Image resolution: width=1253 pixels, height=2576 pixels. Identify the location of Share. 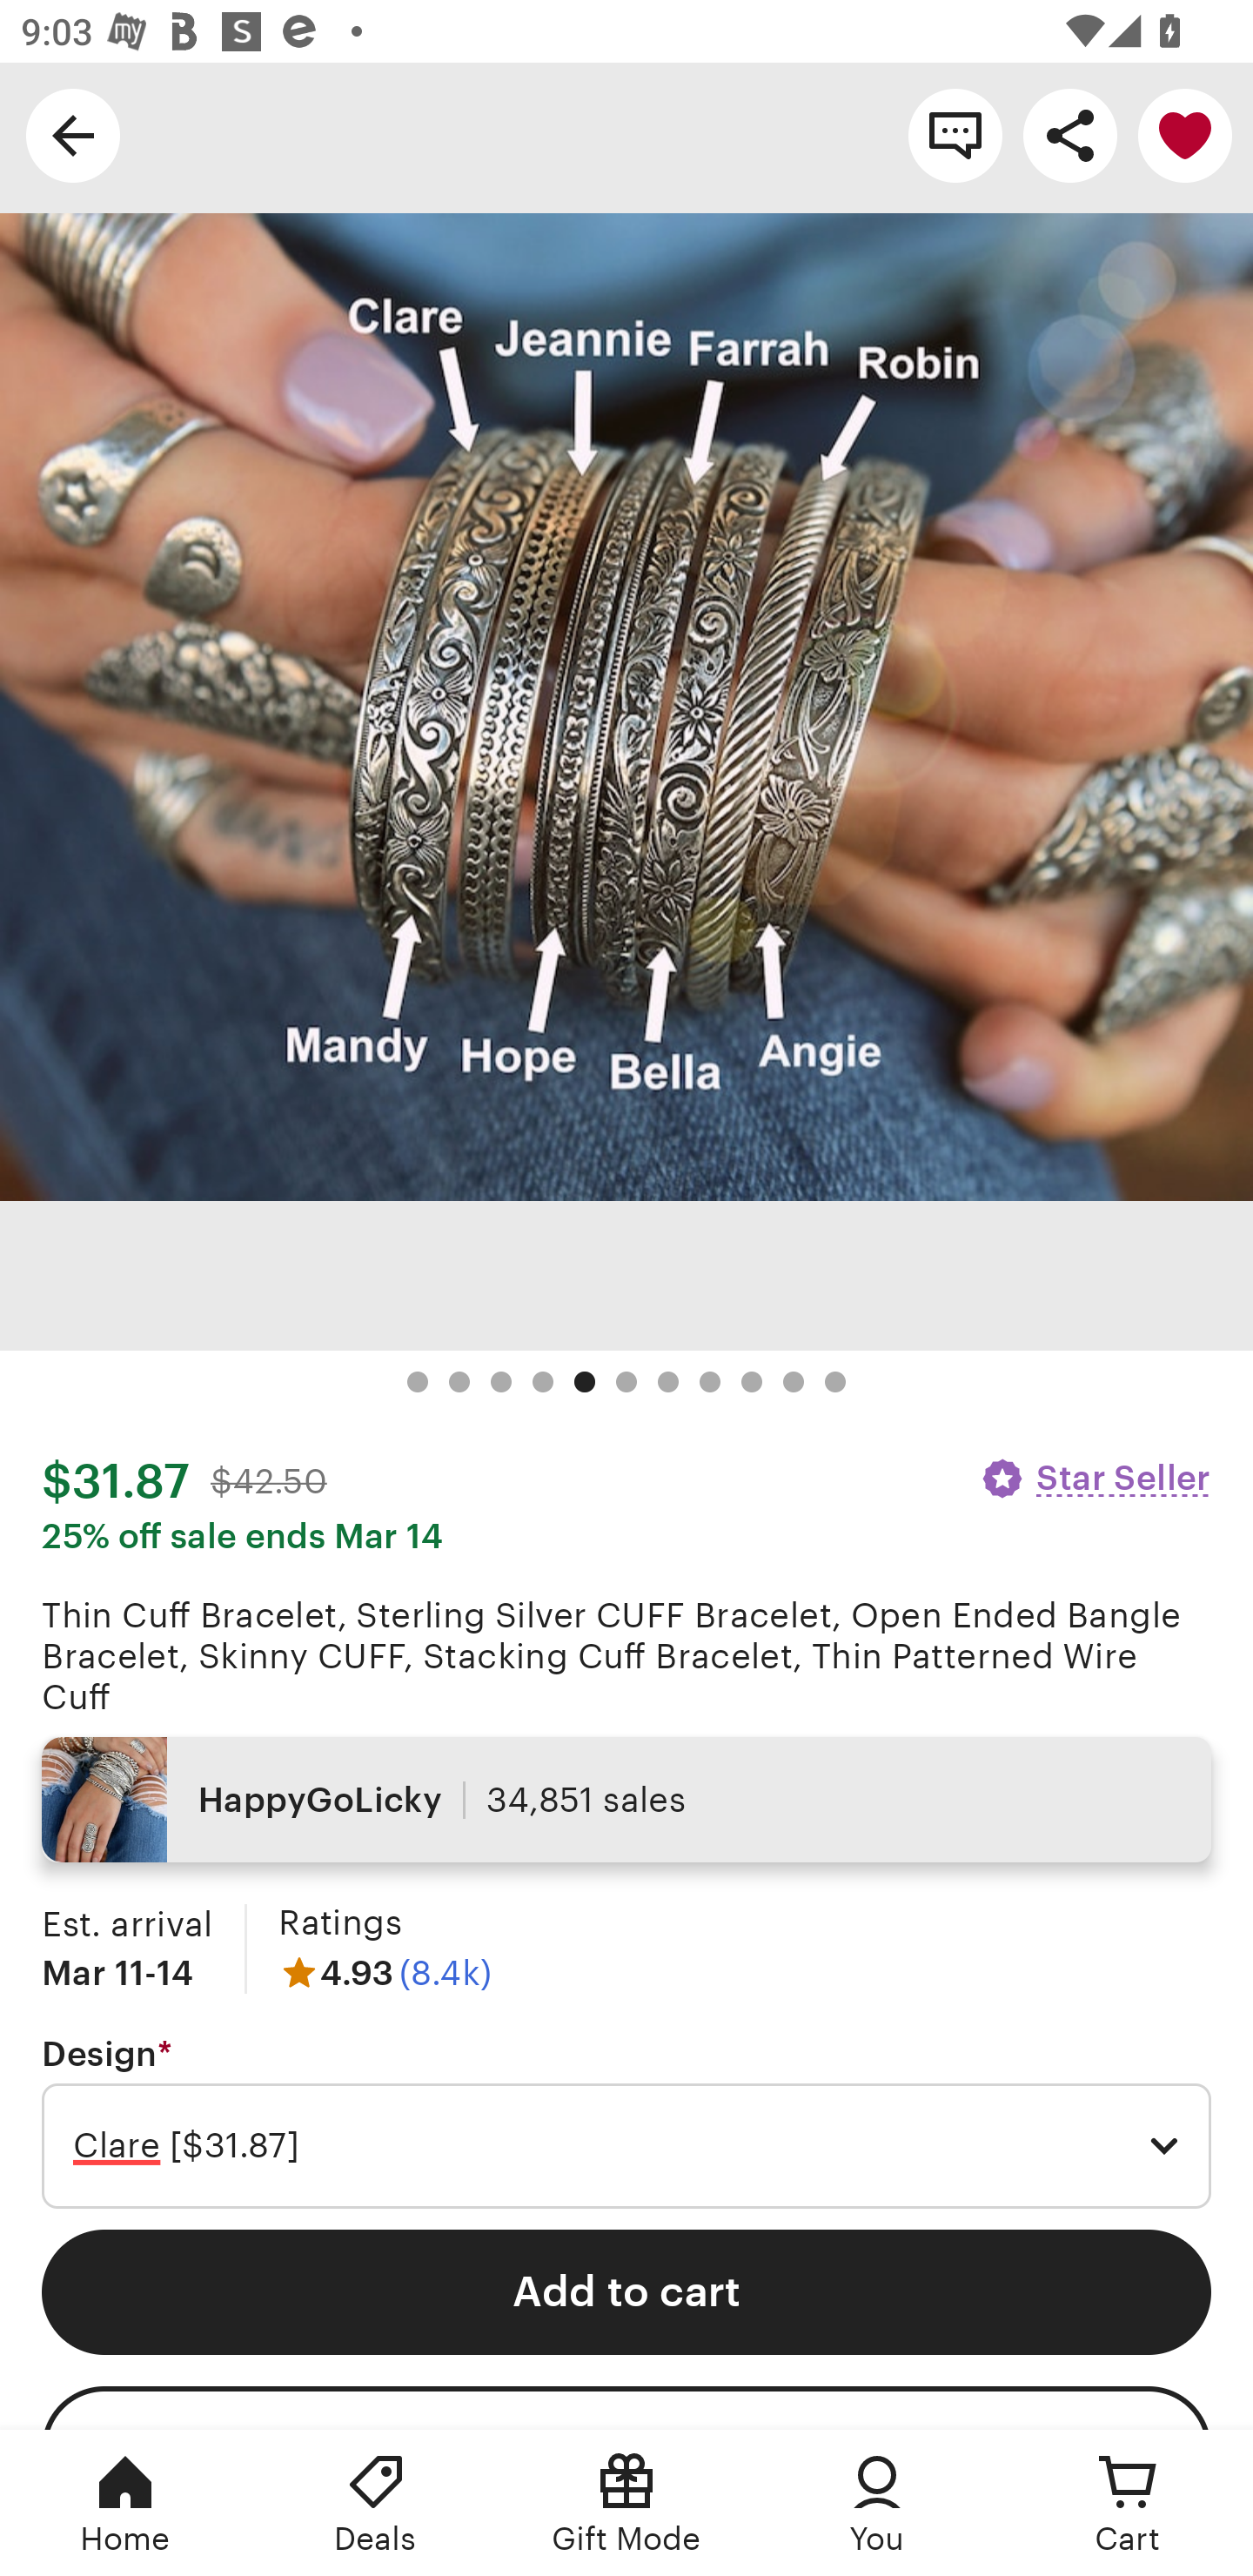
(1070, 134).